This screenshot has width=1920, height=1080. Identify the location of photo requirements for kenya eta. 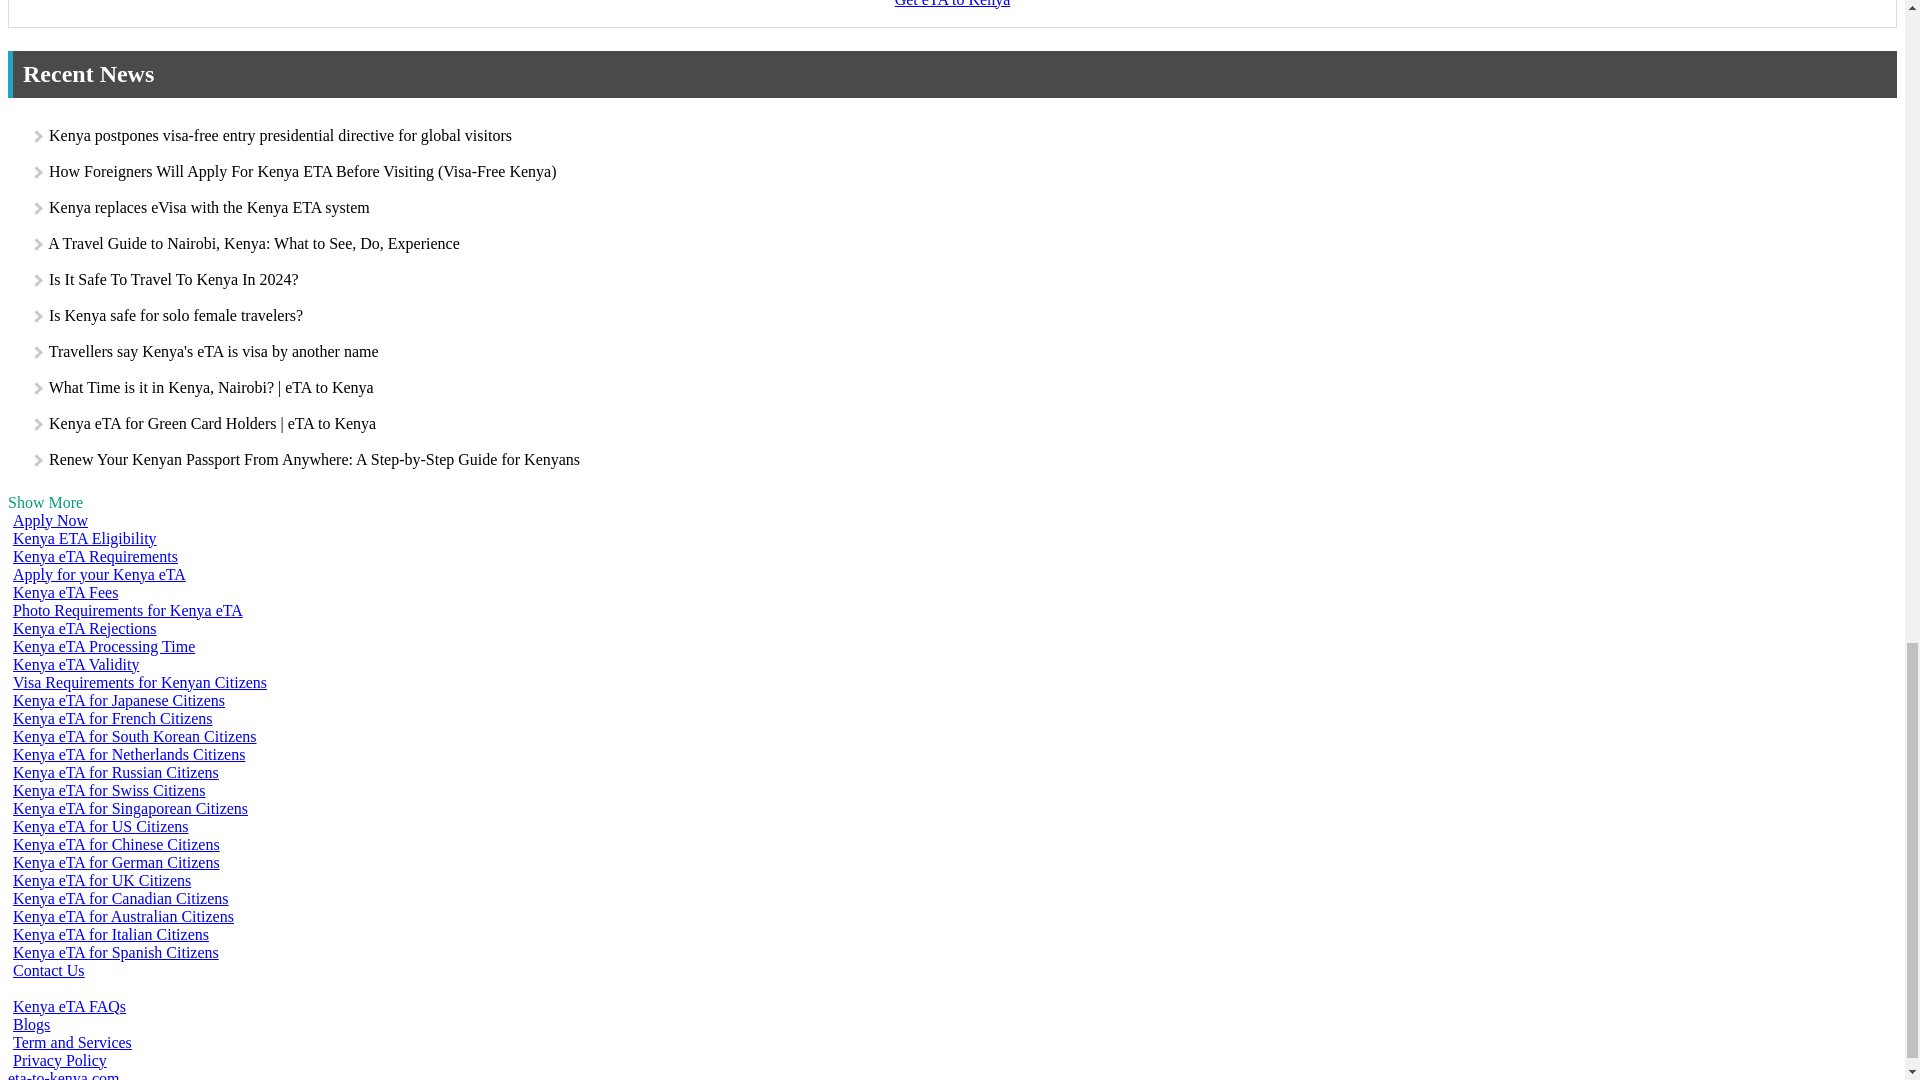
(125, 610).